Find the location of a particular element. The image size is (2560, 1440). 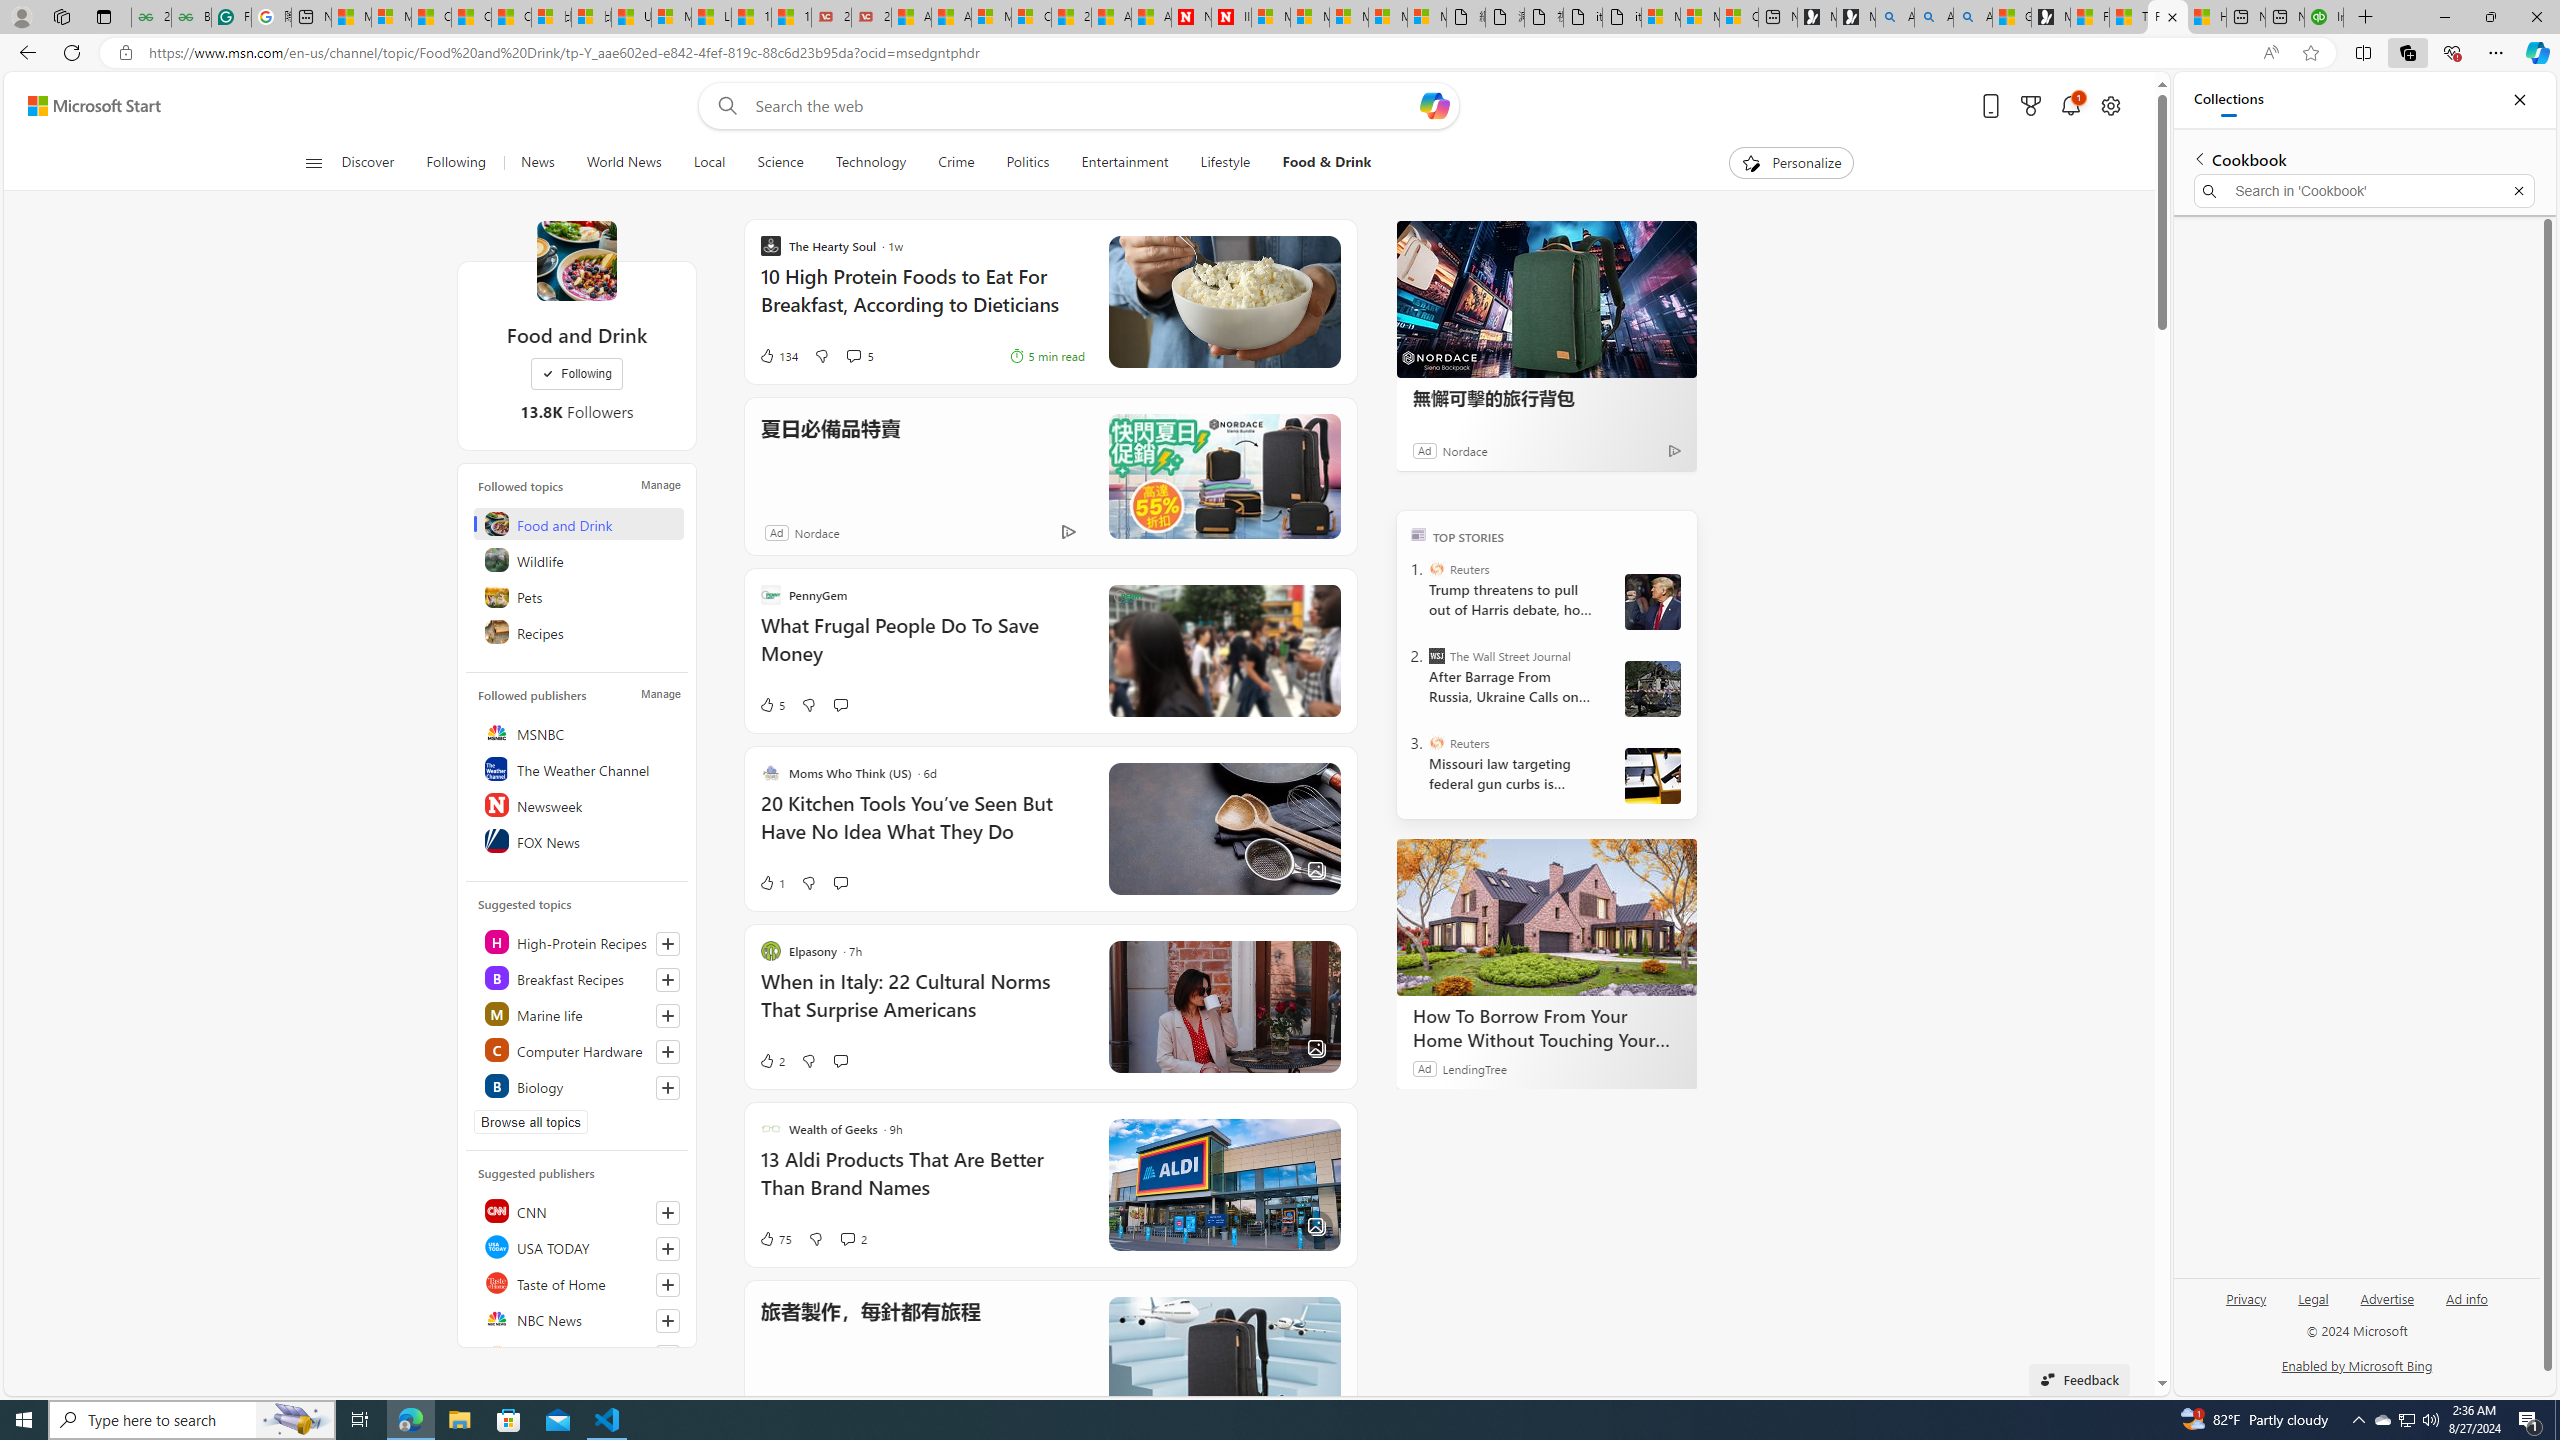

See more is located at coordinates (1327, 1310).